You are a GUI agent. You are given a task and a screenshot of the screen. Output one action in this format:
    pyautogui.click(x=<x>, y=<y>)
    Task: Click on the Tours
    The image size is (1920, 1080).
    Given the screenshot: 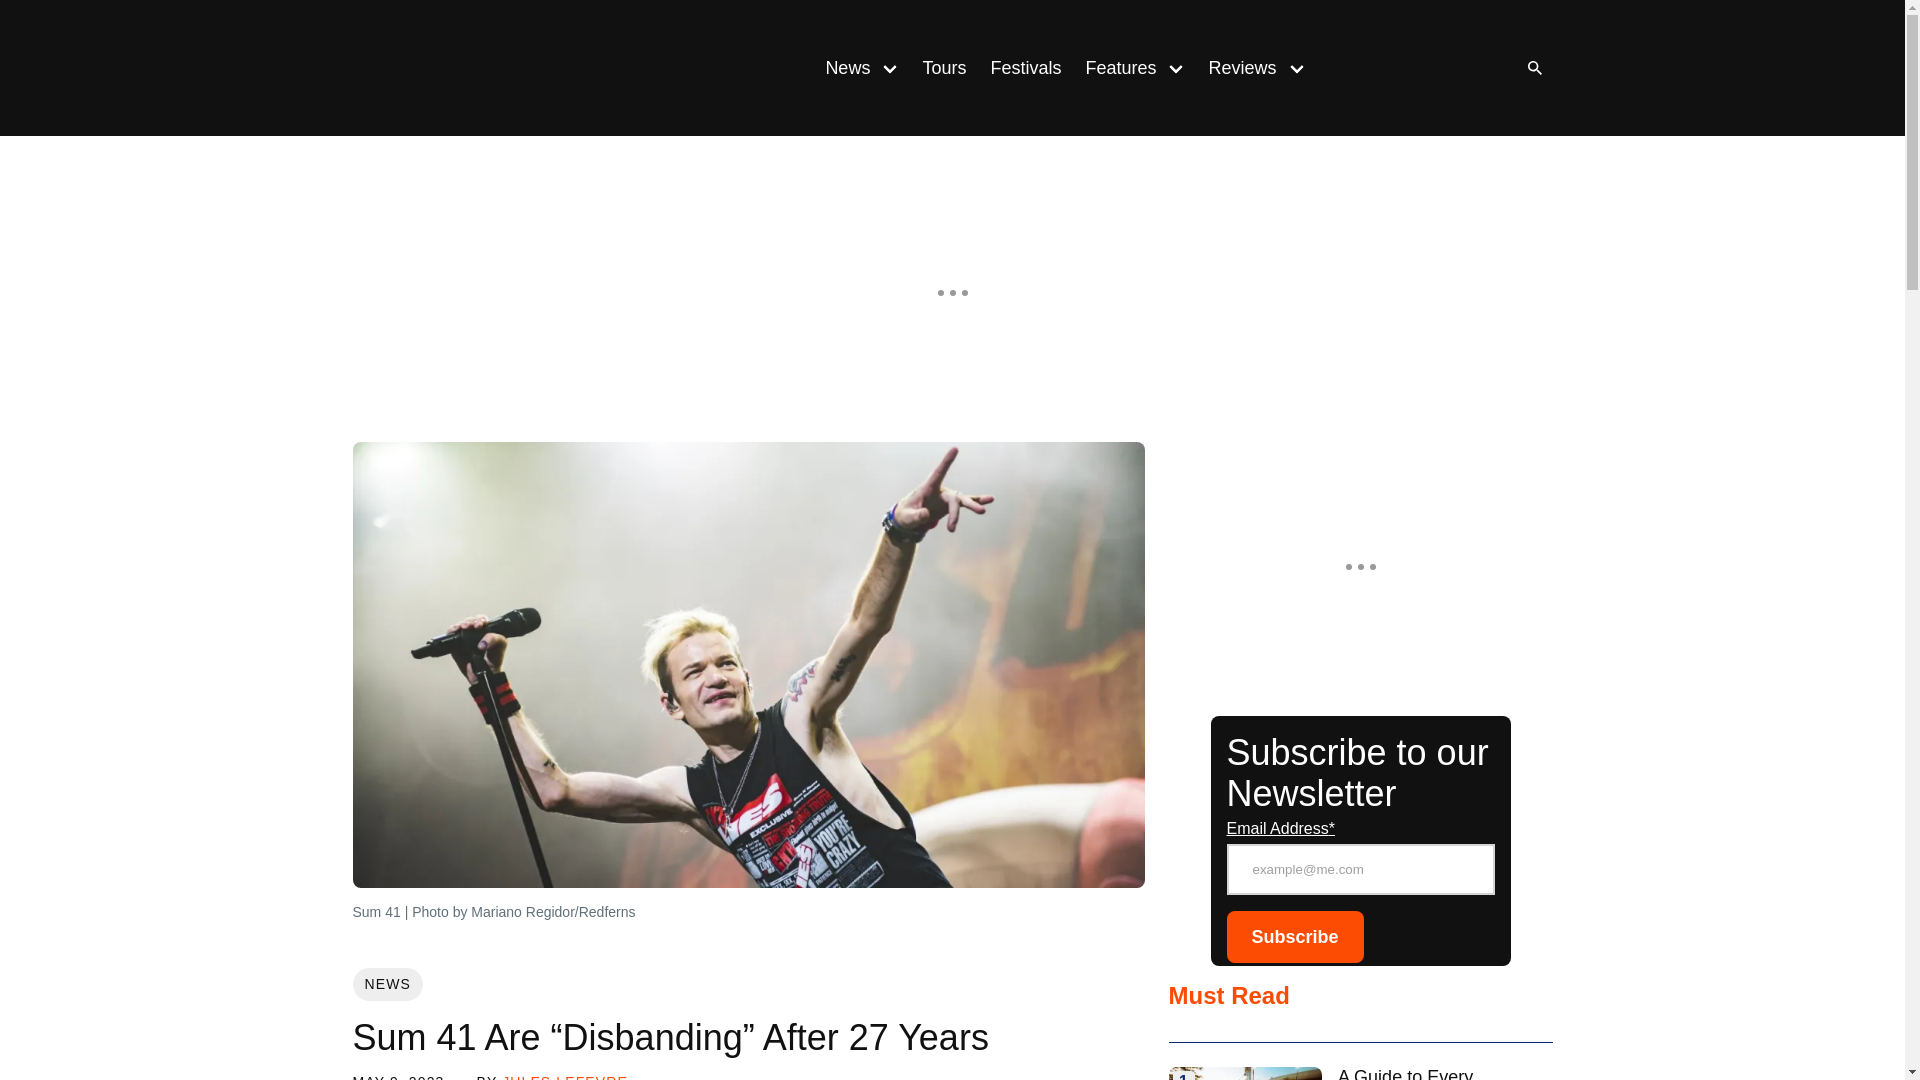 What is the action you would take?
    pyautogui.click(x=944, y=68)
    